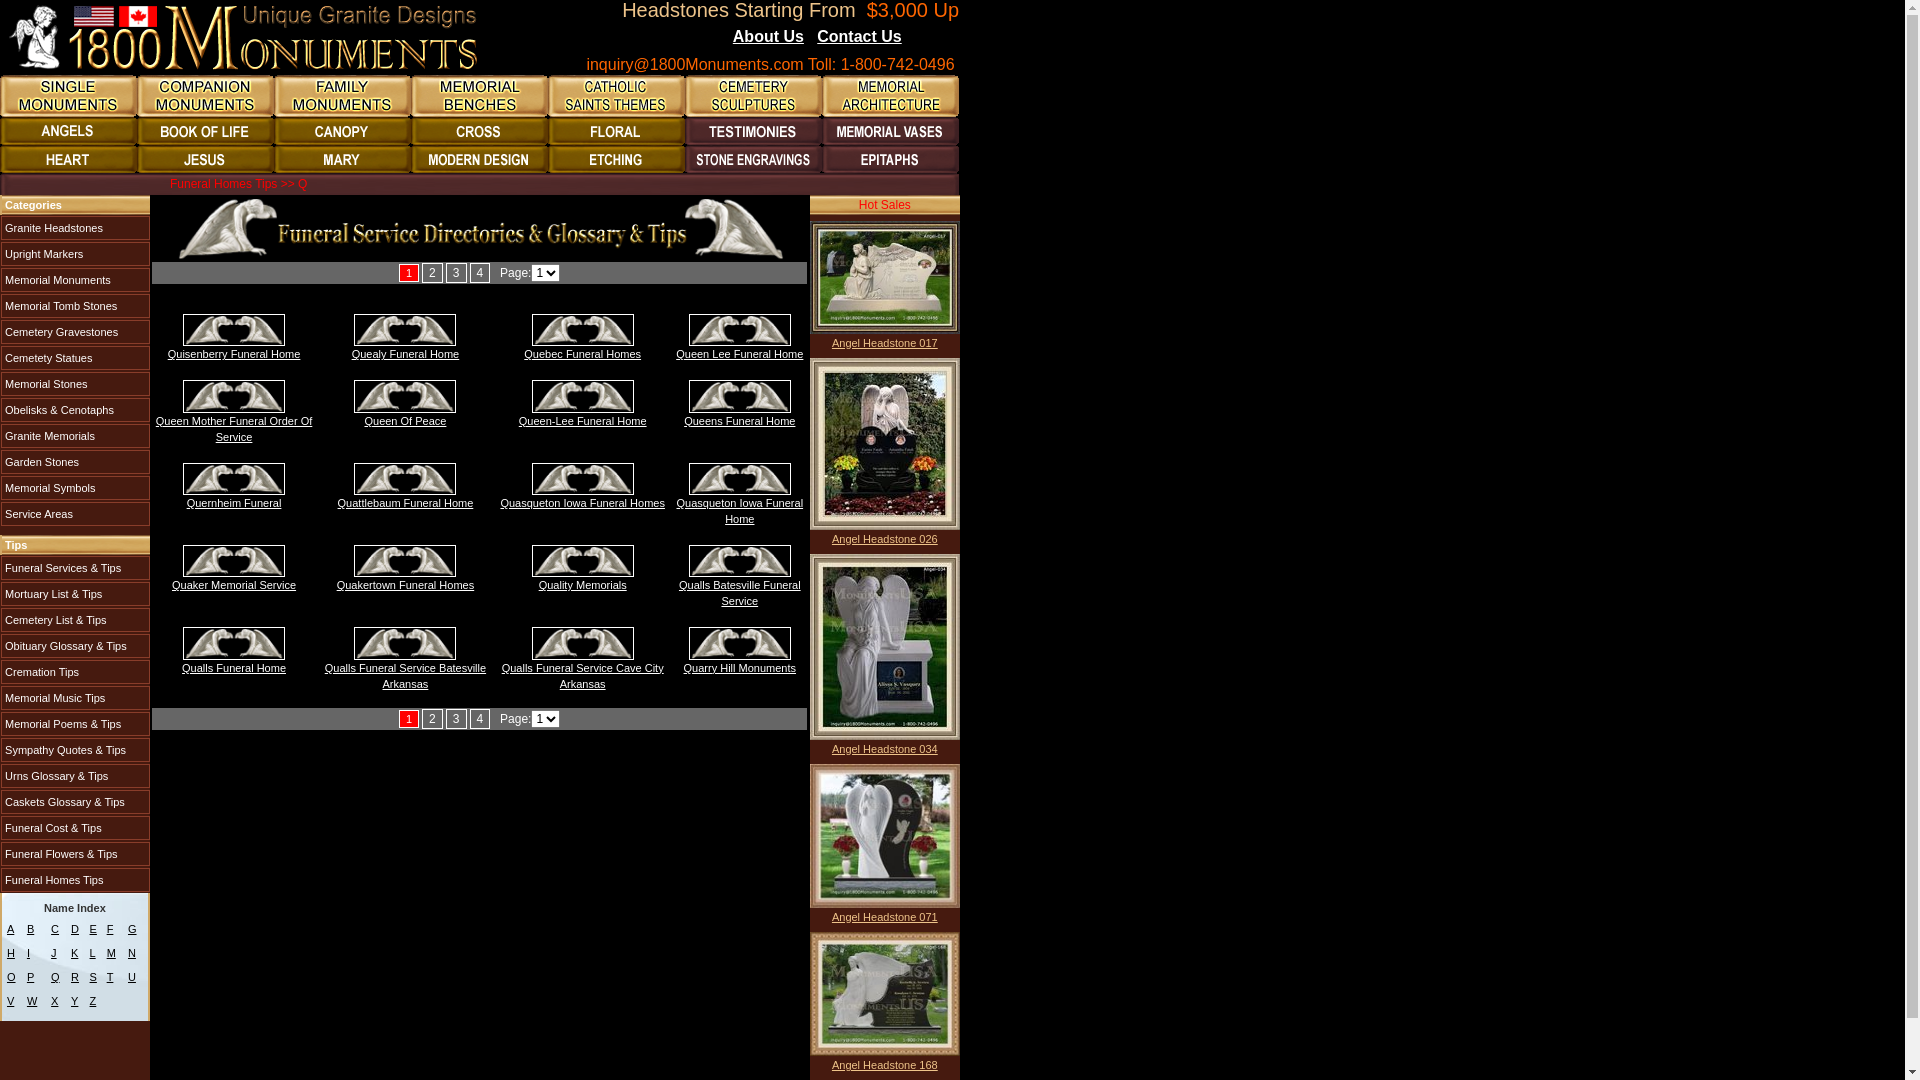  I want to click on  Granite Headstones, so click(76, 228).